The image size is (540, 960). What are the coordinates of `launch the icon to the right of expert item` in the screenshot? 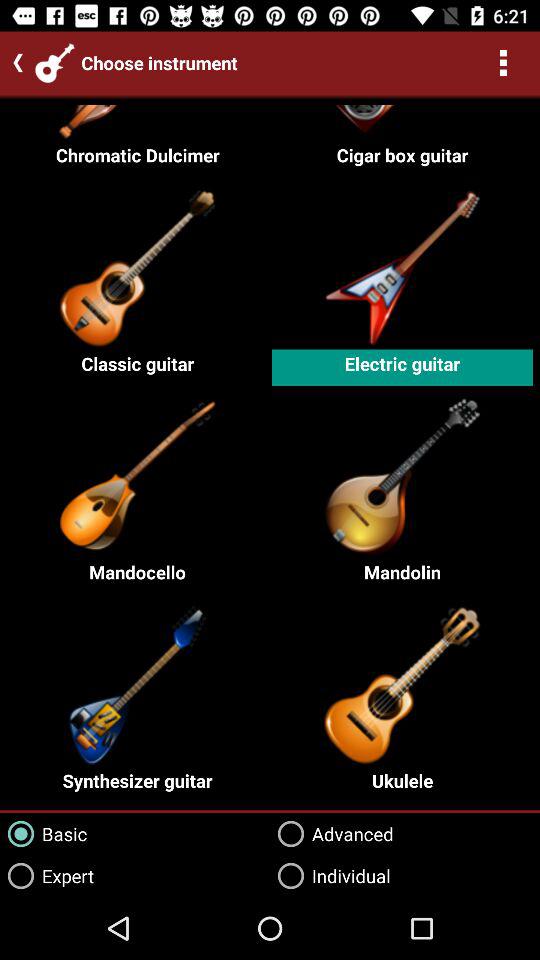 It's located at (332, 834).